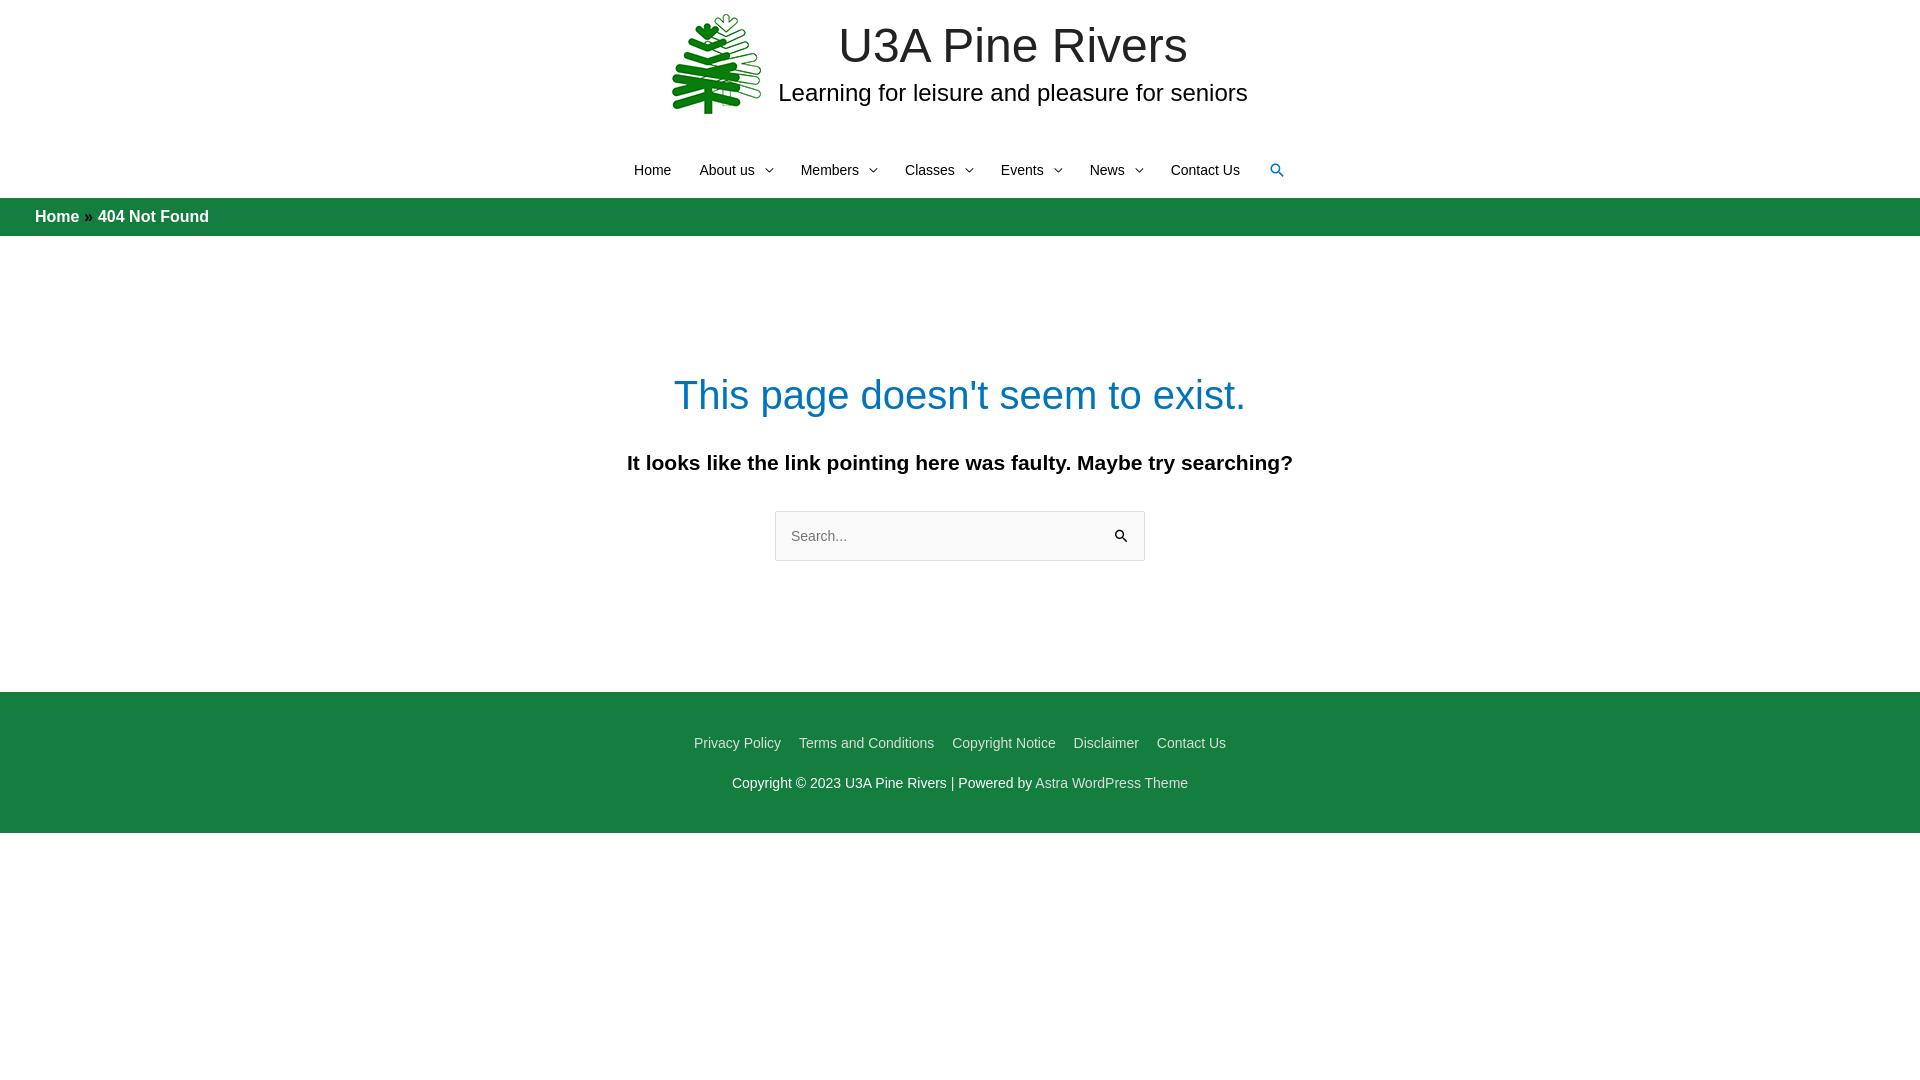 The width and height of the screenshot is (1920, 1080). What do you see at coordinates (736, 170) in the screenshot?
I see `About us` at bounding box center [736, 170].